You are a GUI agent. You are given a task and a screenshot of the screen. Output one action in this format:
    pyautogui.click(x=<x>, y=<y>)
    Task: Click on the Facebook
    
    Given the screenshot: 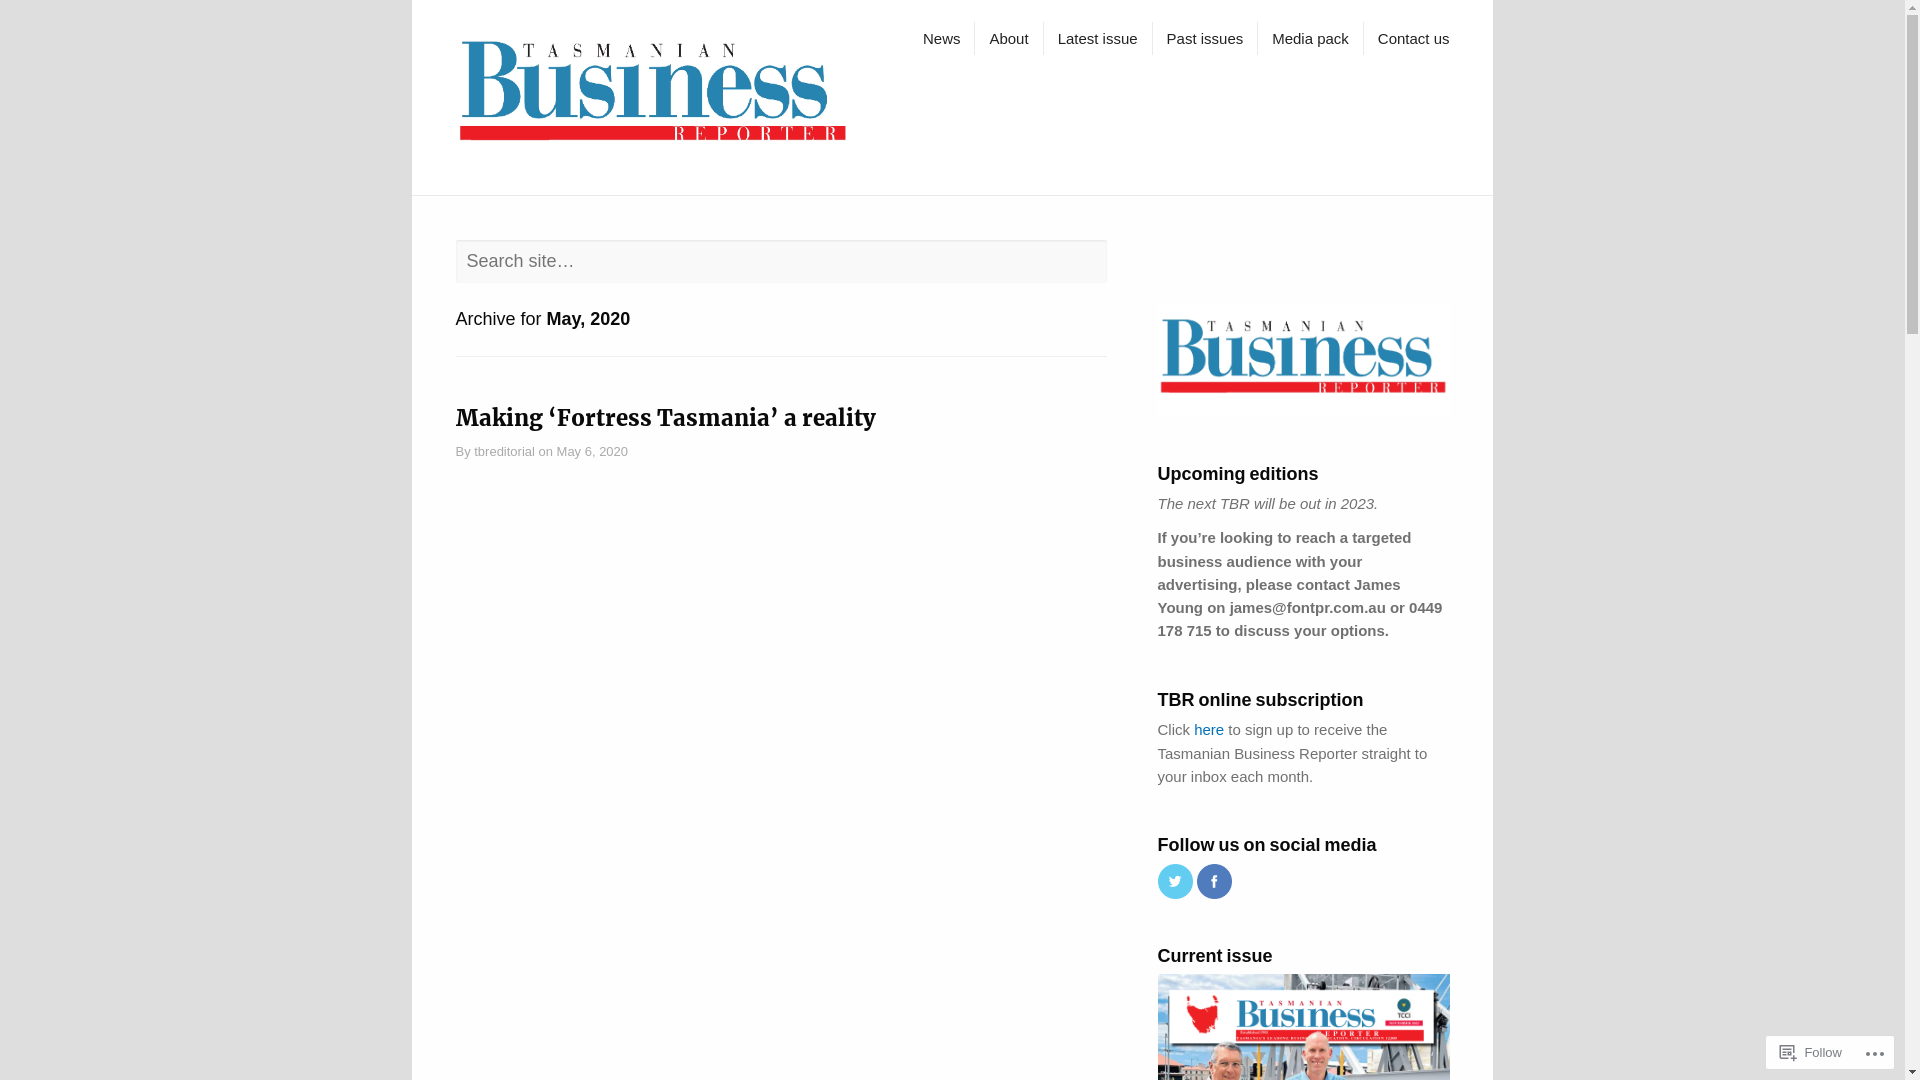 What is the action you would take?
    pyautogui.click(x=1214, y=882)
    